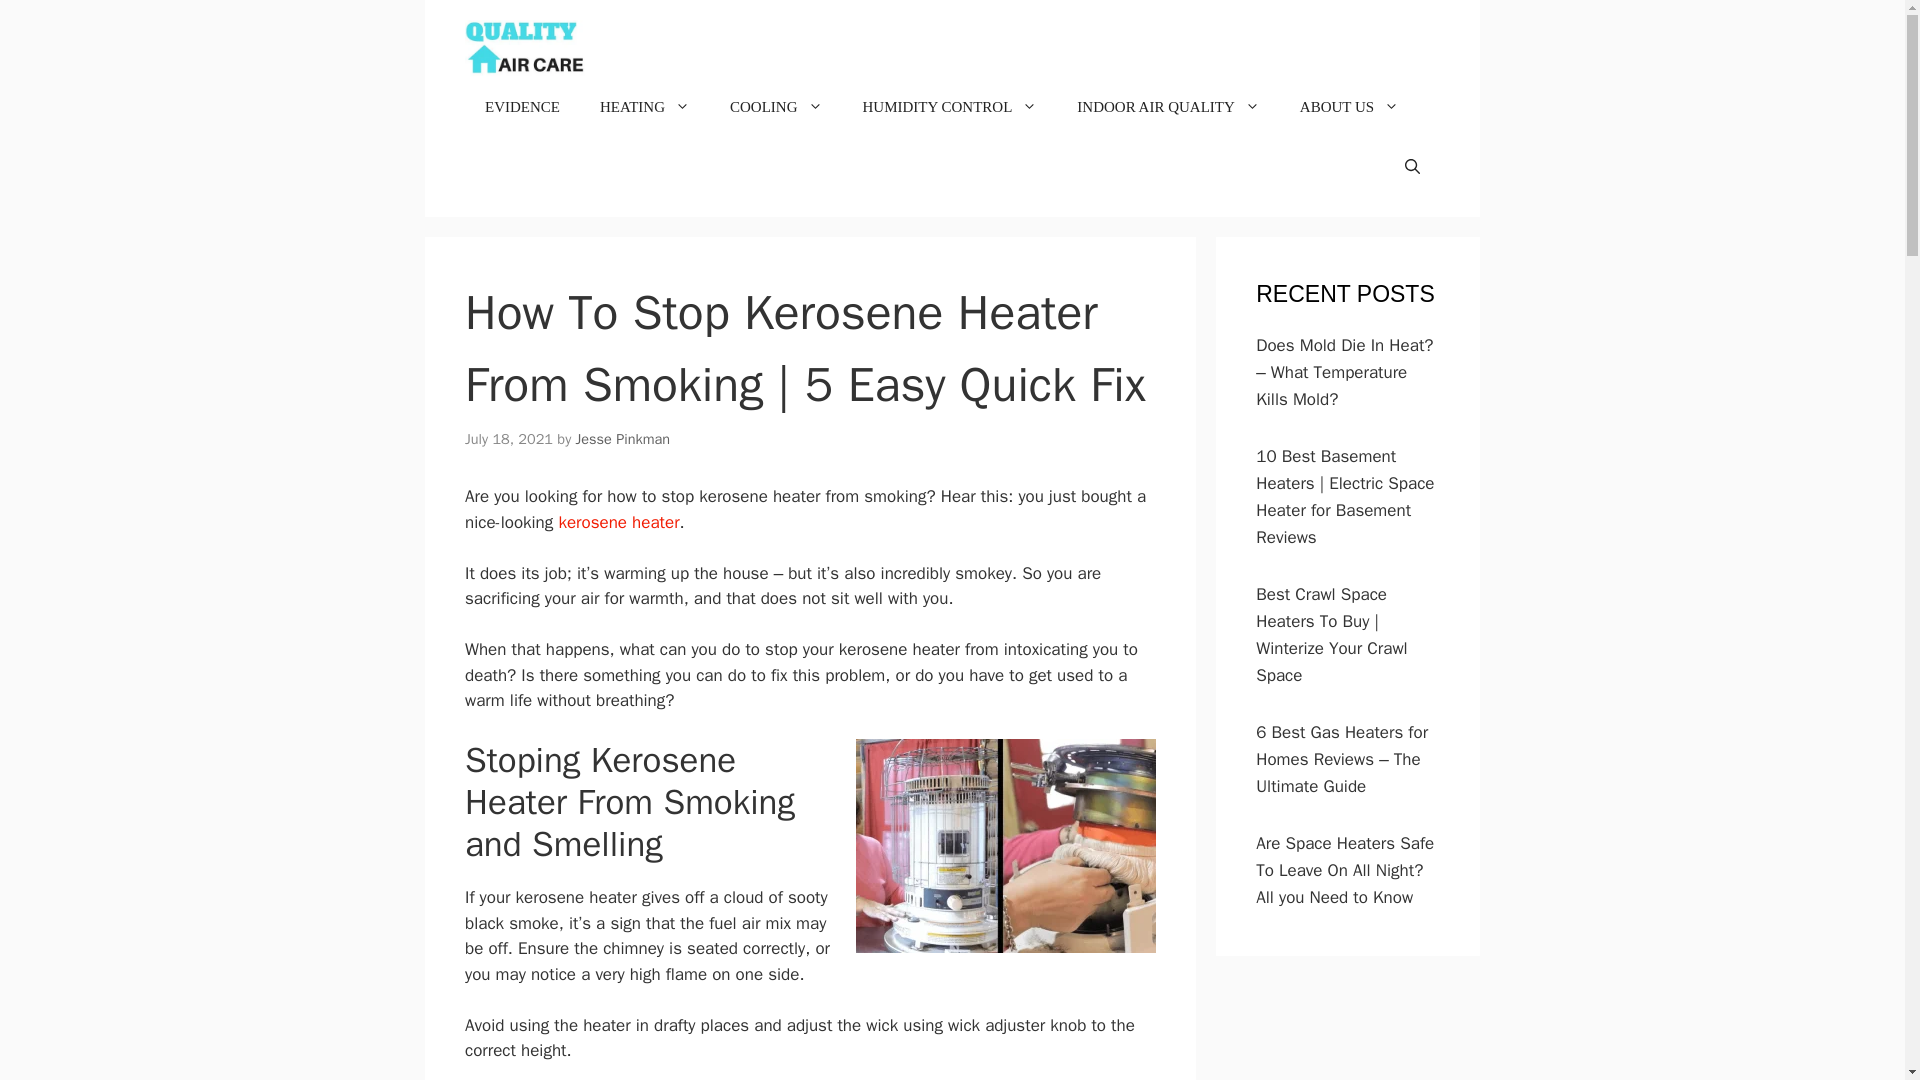 The height and width of the screenshot is (1080, 1920). I want to click on Quality Home Air Care, so click(524, 48).